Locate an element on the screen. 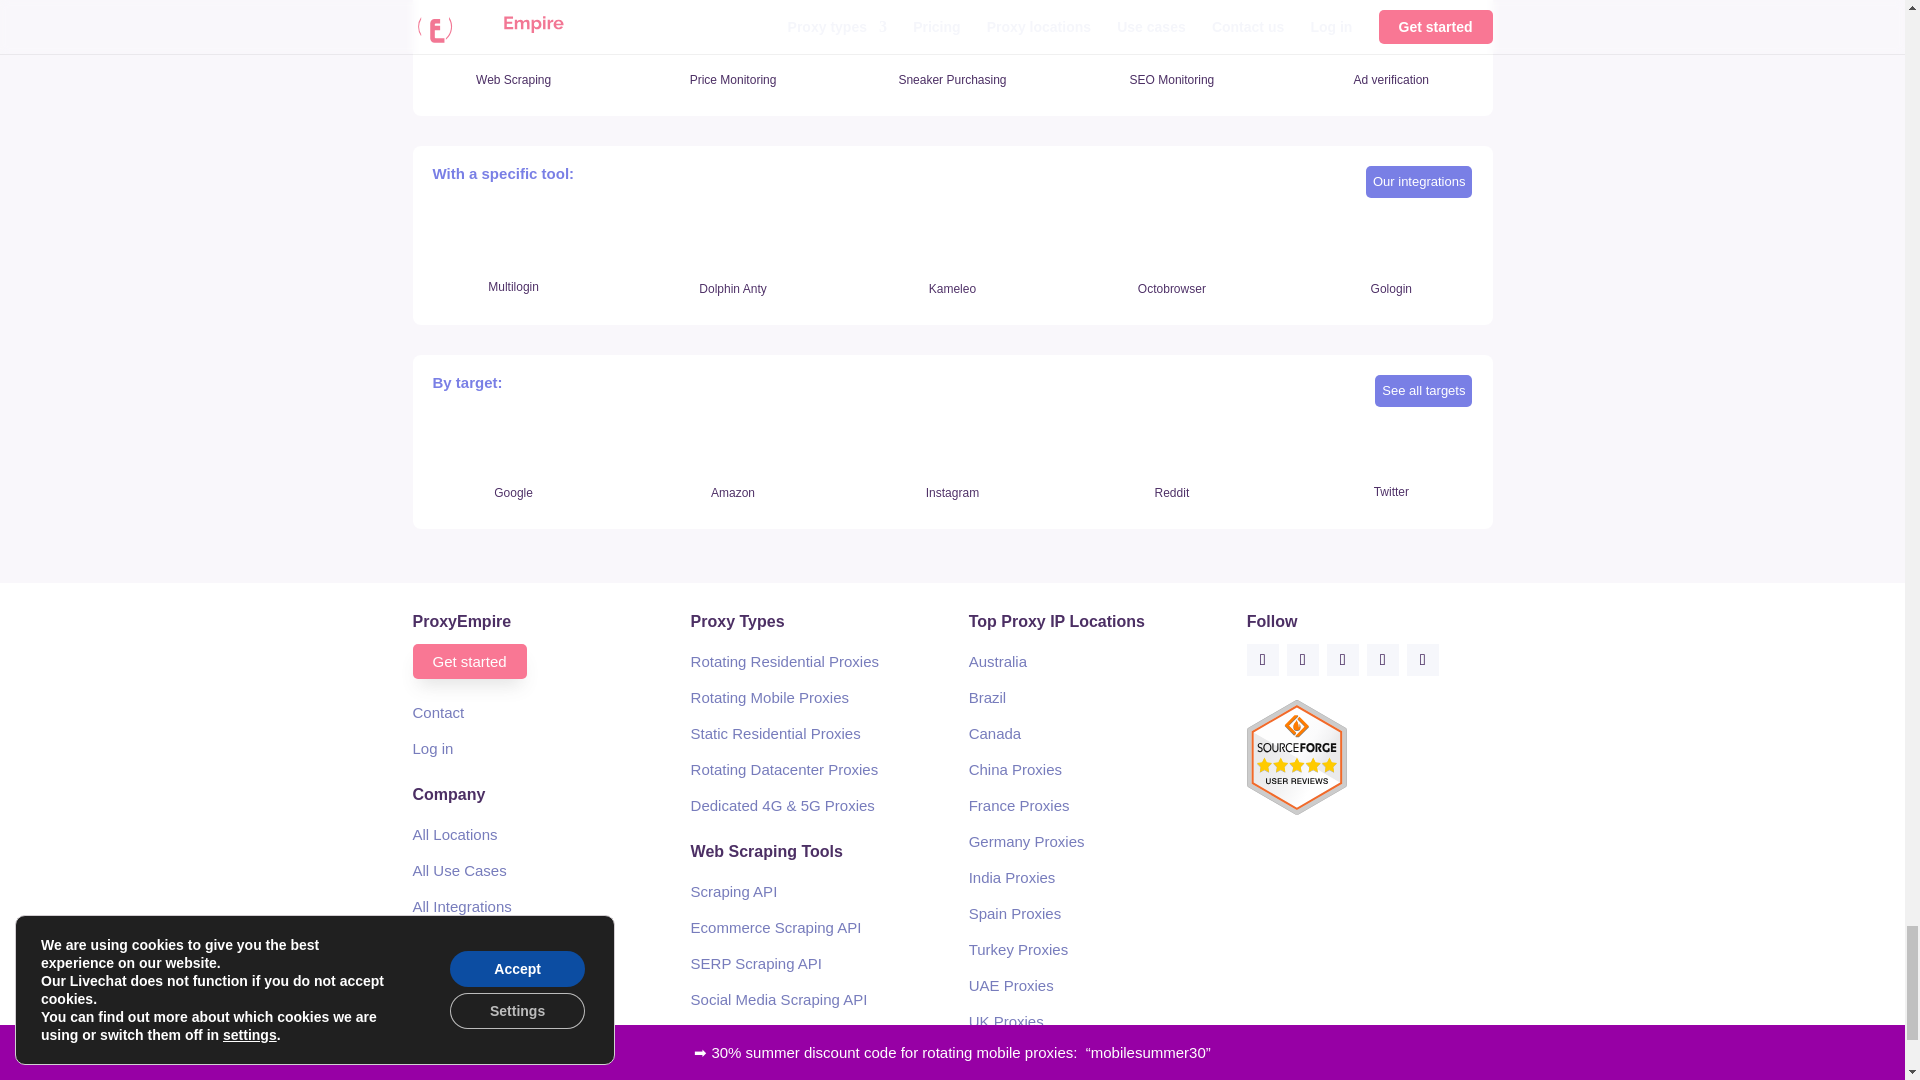 This screenshot has width=1920, height=1080. Follow on Instagram is located at coordinates (1342, 660).